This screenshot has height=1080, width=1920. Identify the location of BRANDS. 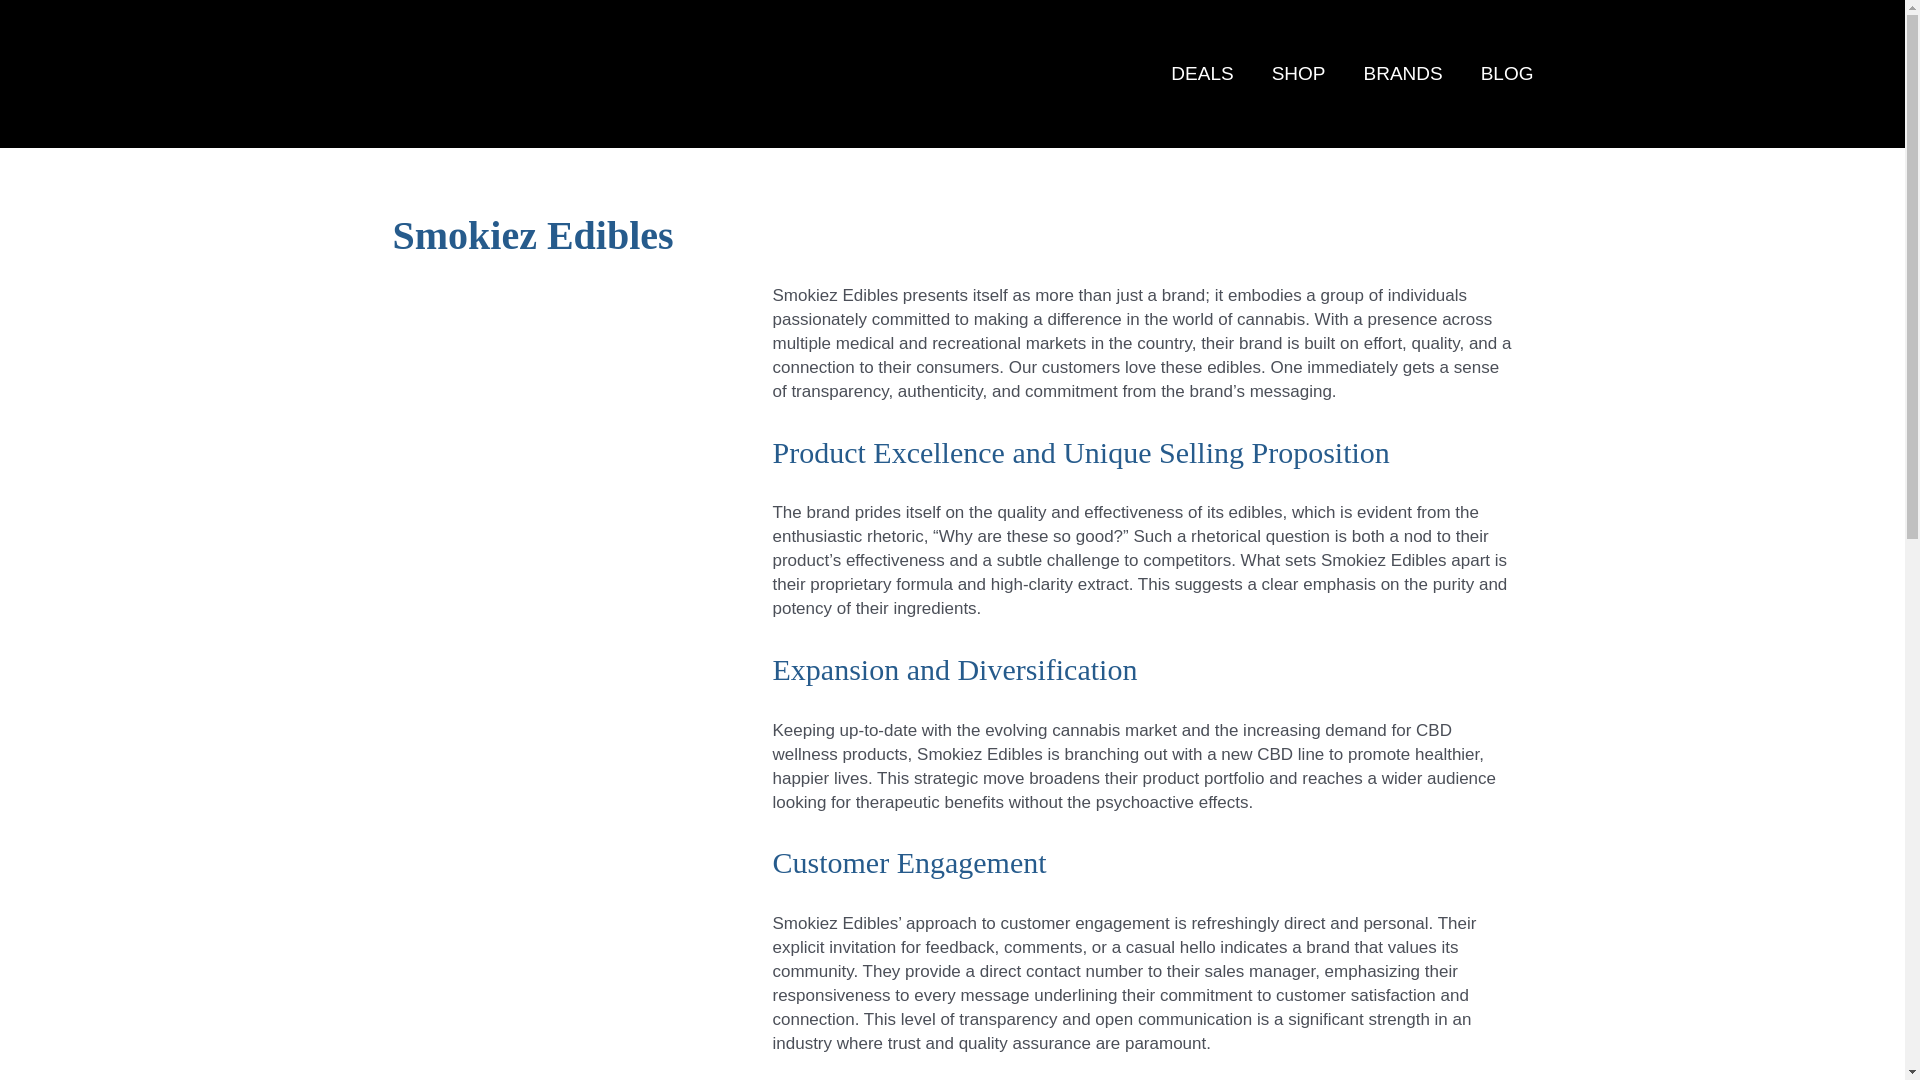
(1402, 74).